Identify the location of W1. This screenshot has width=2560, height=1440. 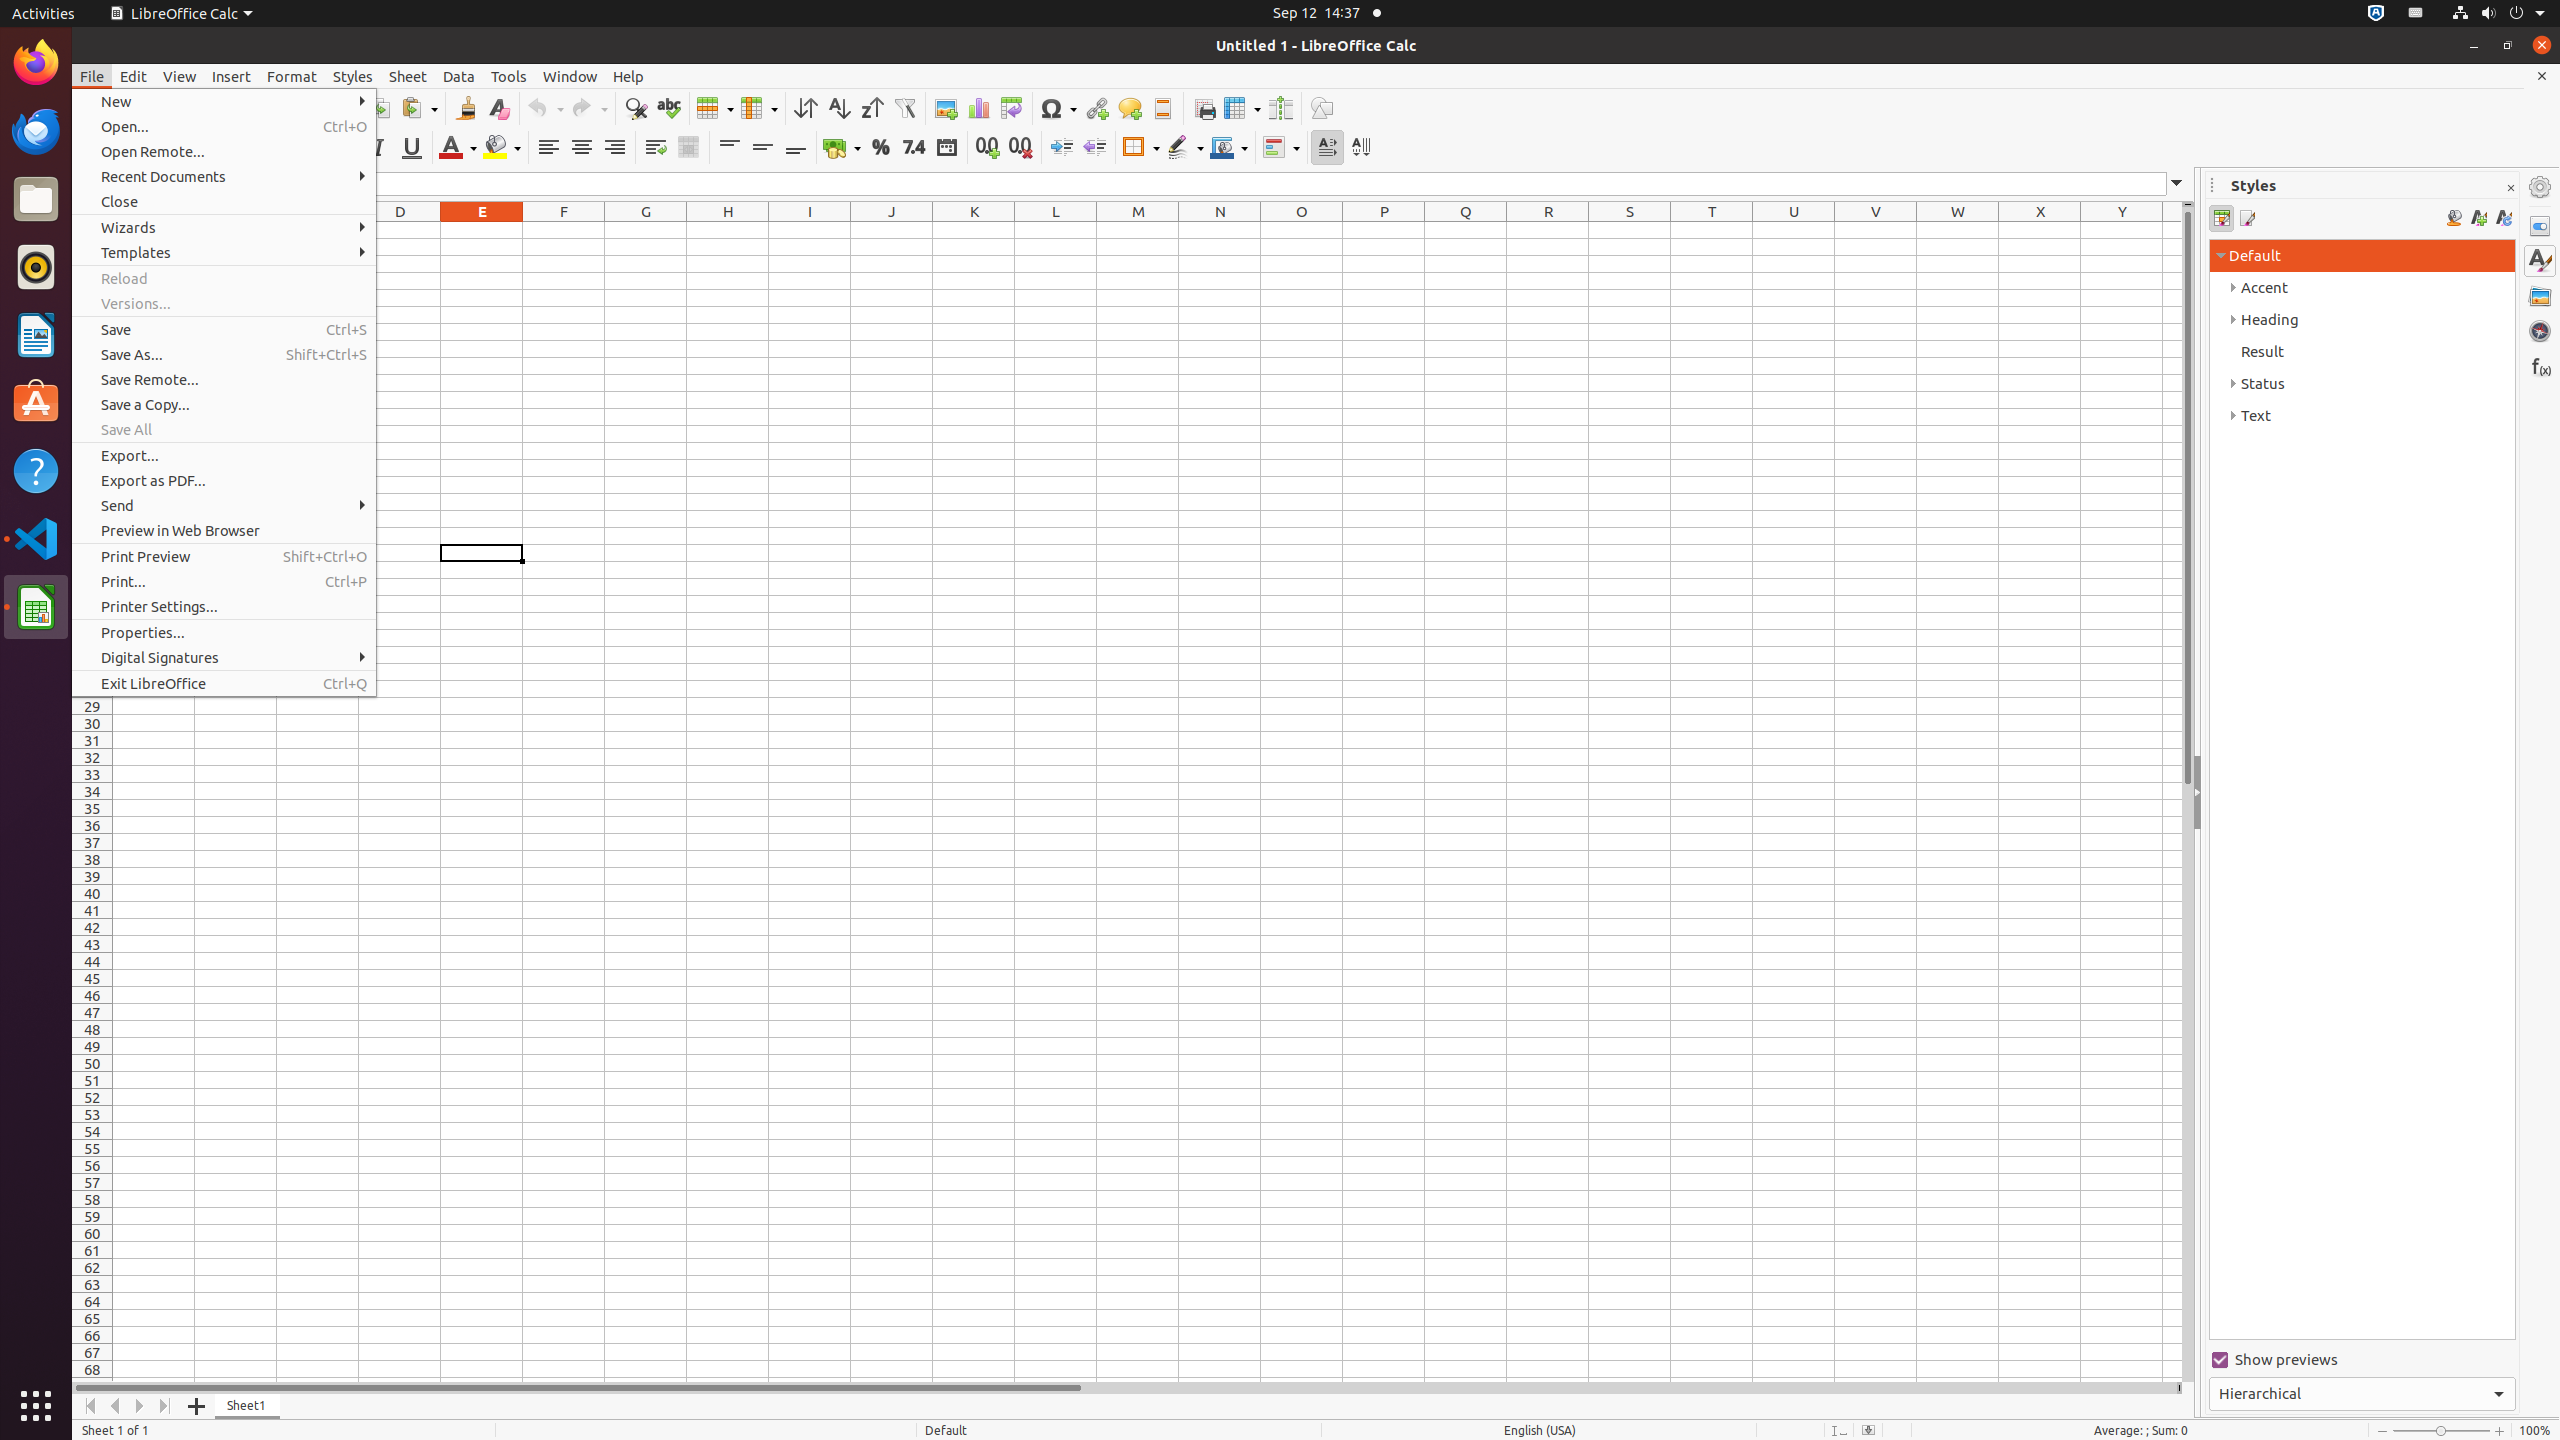
(1958, 230).